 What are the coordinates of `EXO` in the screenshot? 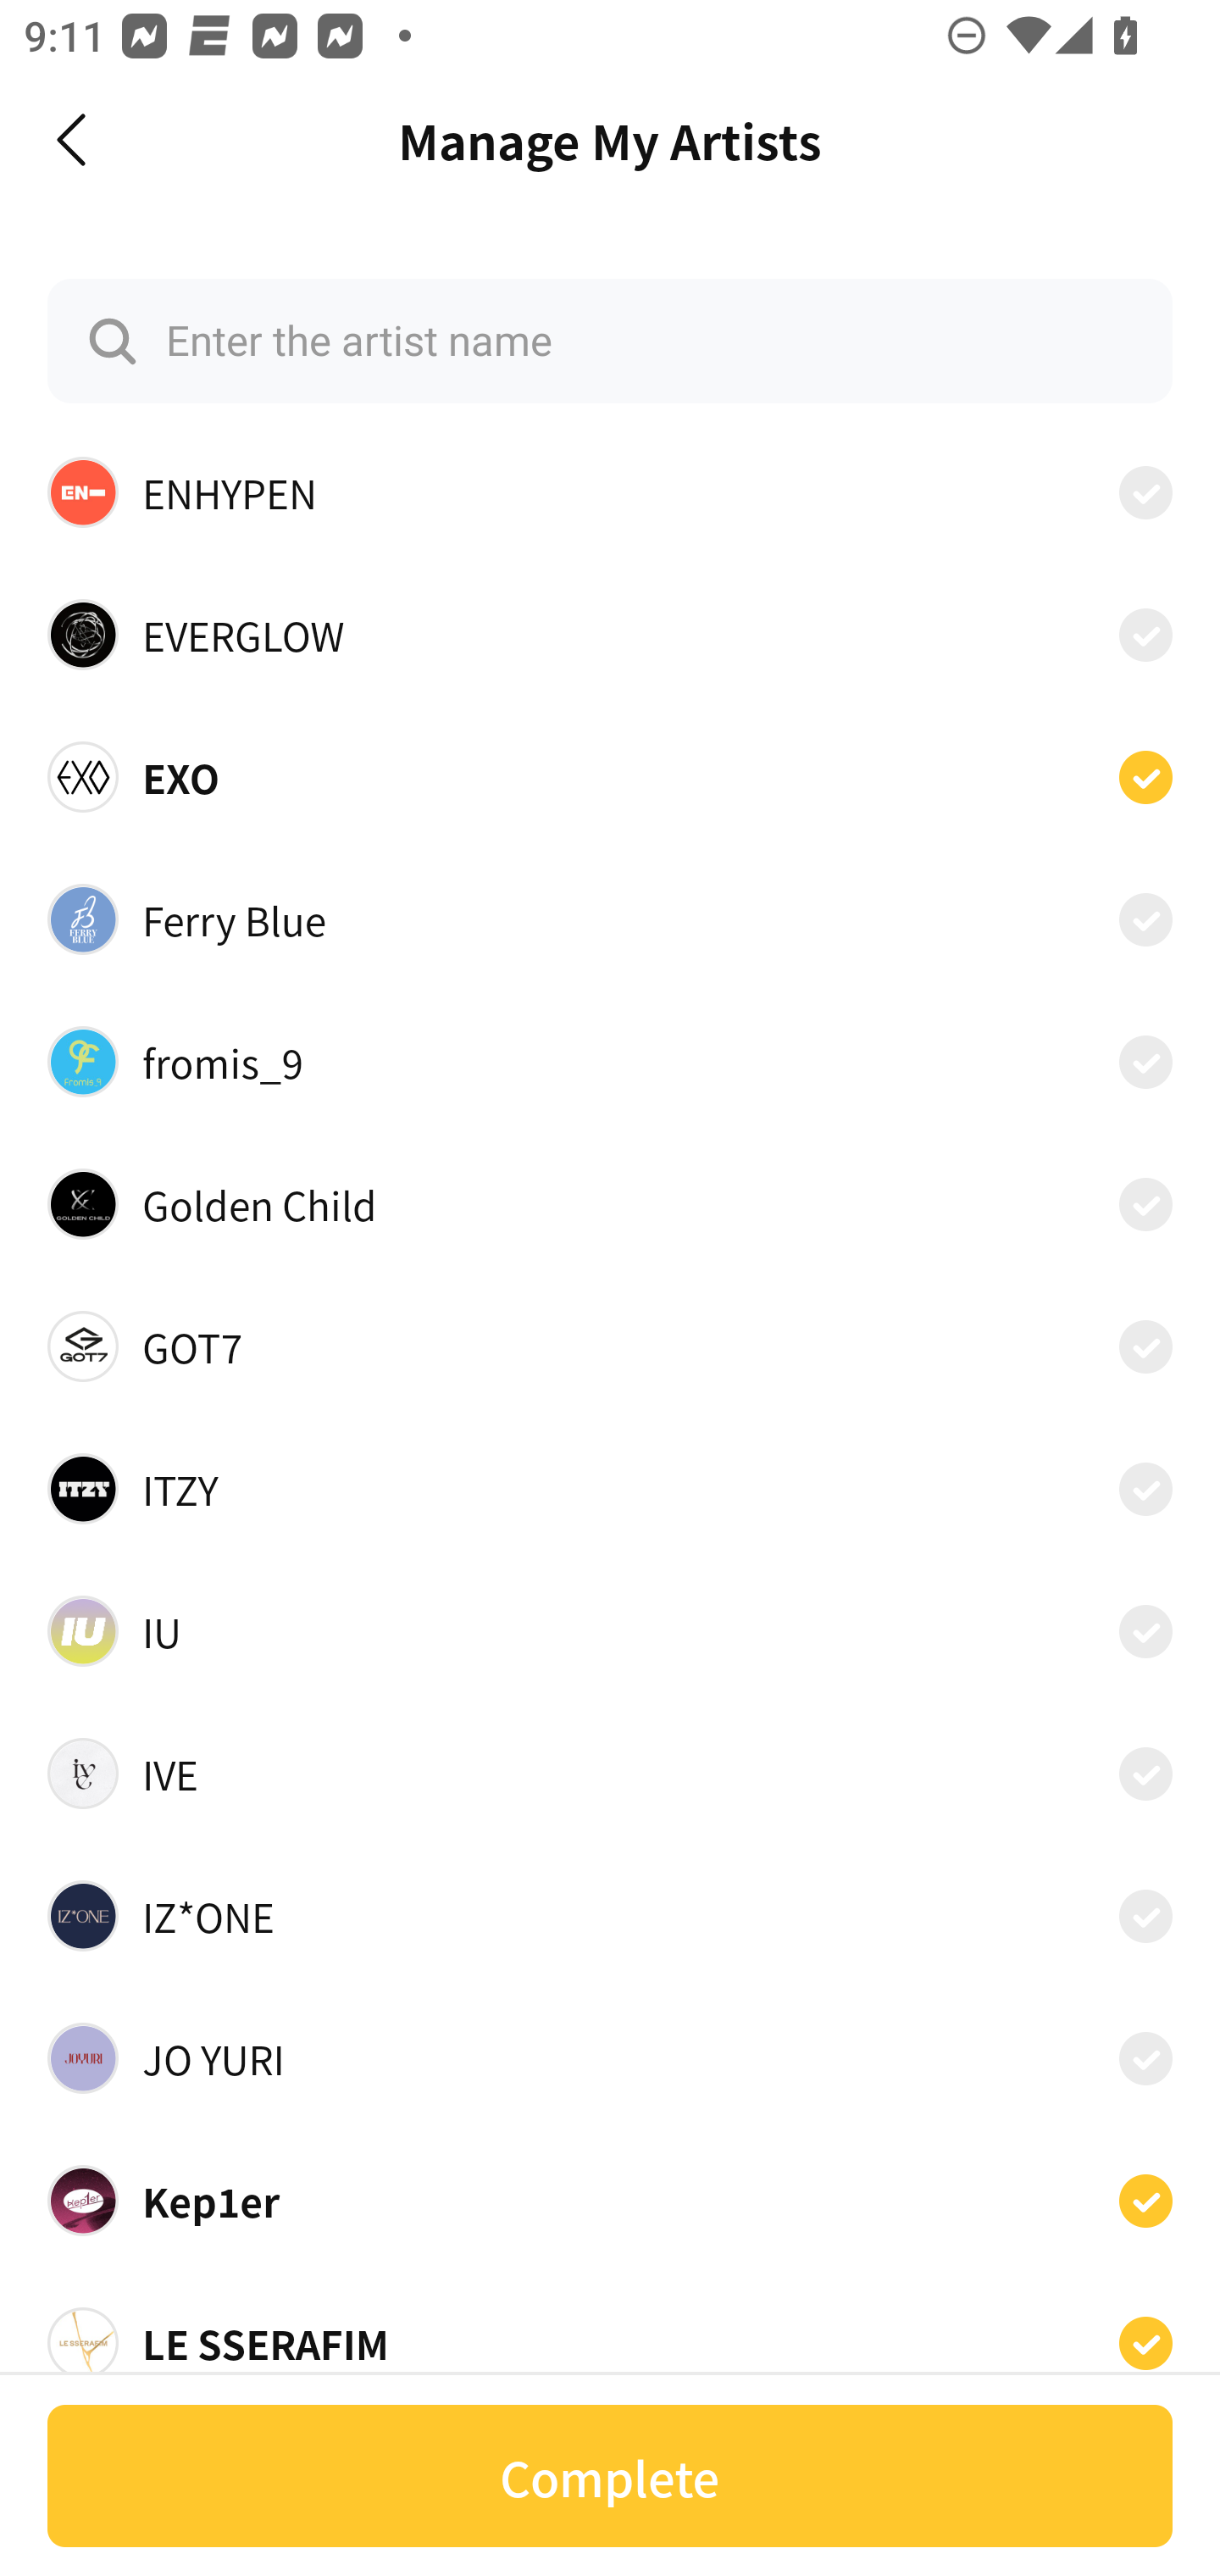 It's located at (610, 776).